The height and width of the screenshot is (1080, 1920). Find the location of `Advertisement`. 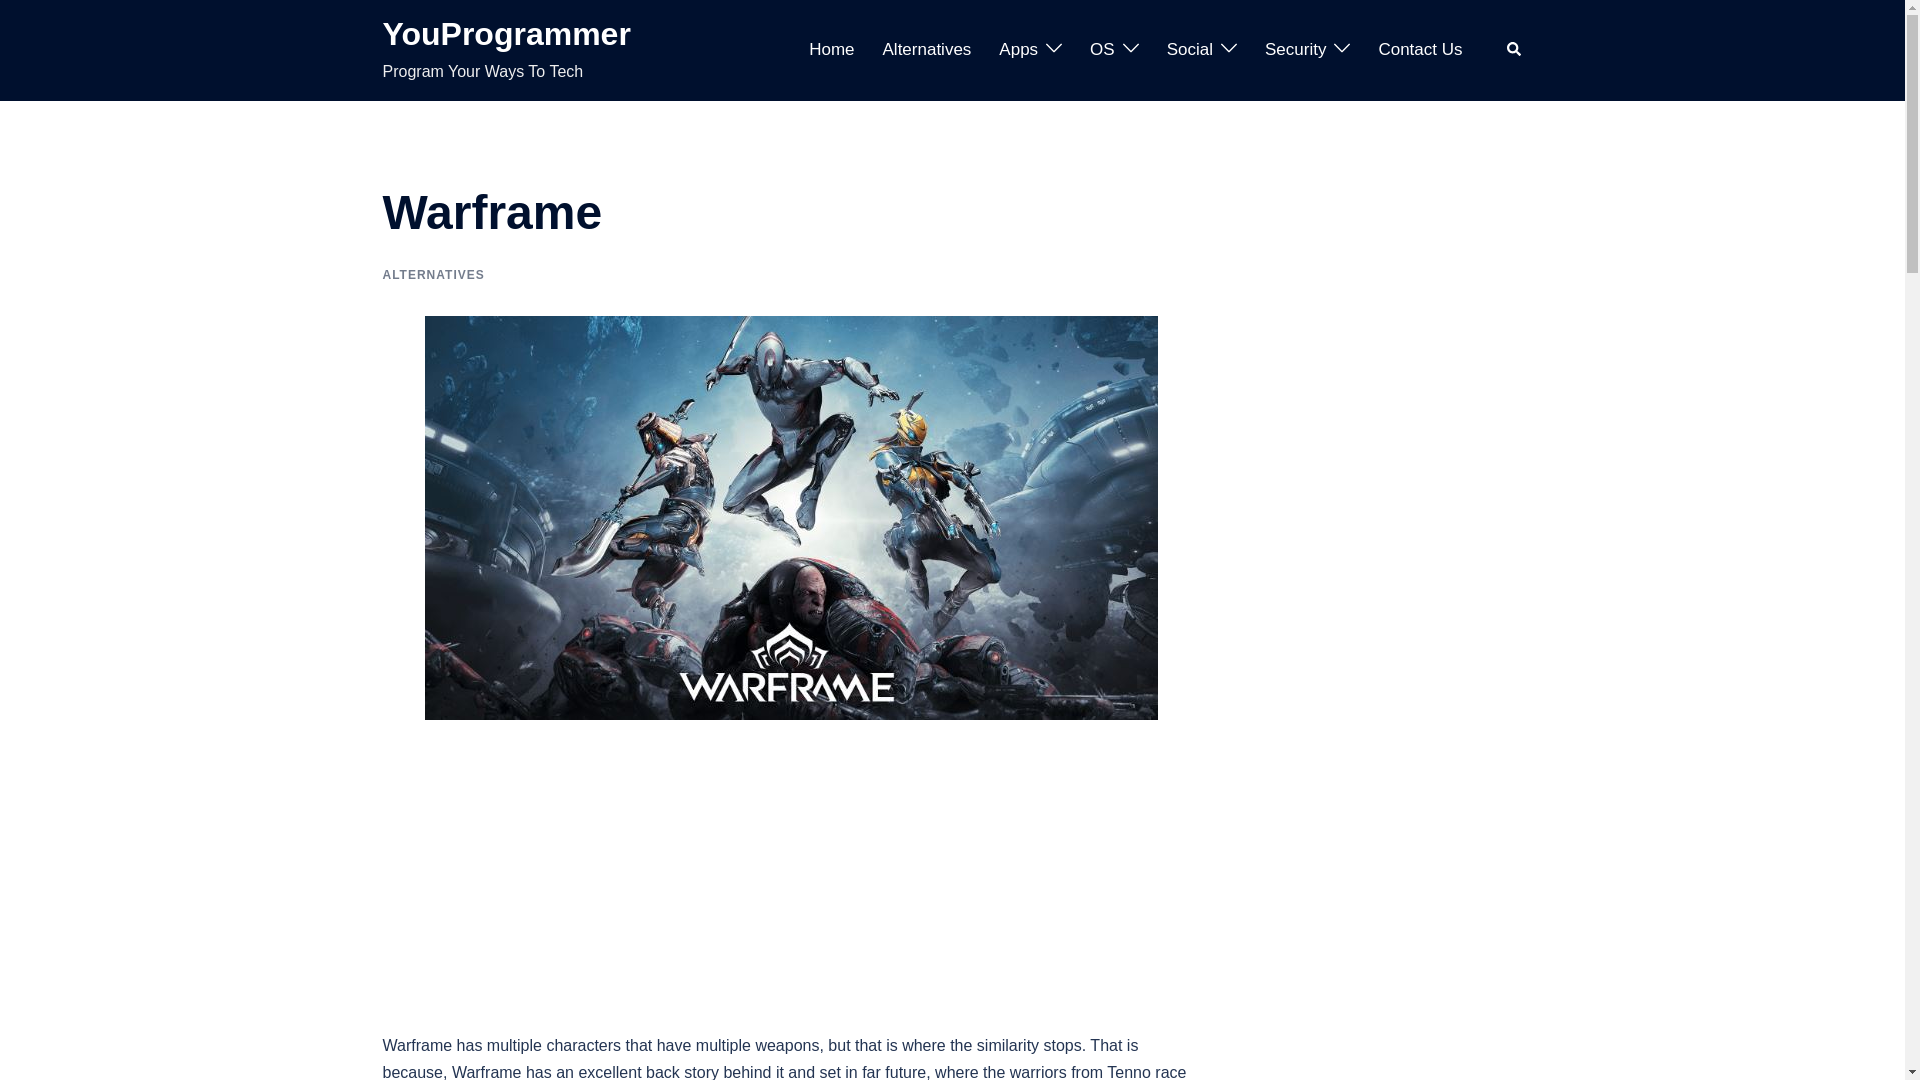

Advertisement is located at coordinates (1390, 984).